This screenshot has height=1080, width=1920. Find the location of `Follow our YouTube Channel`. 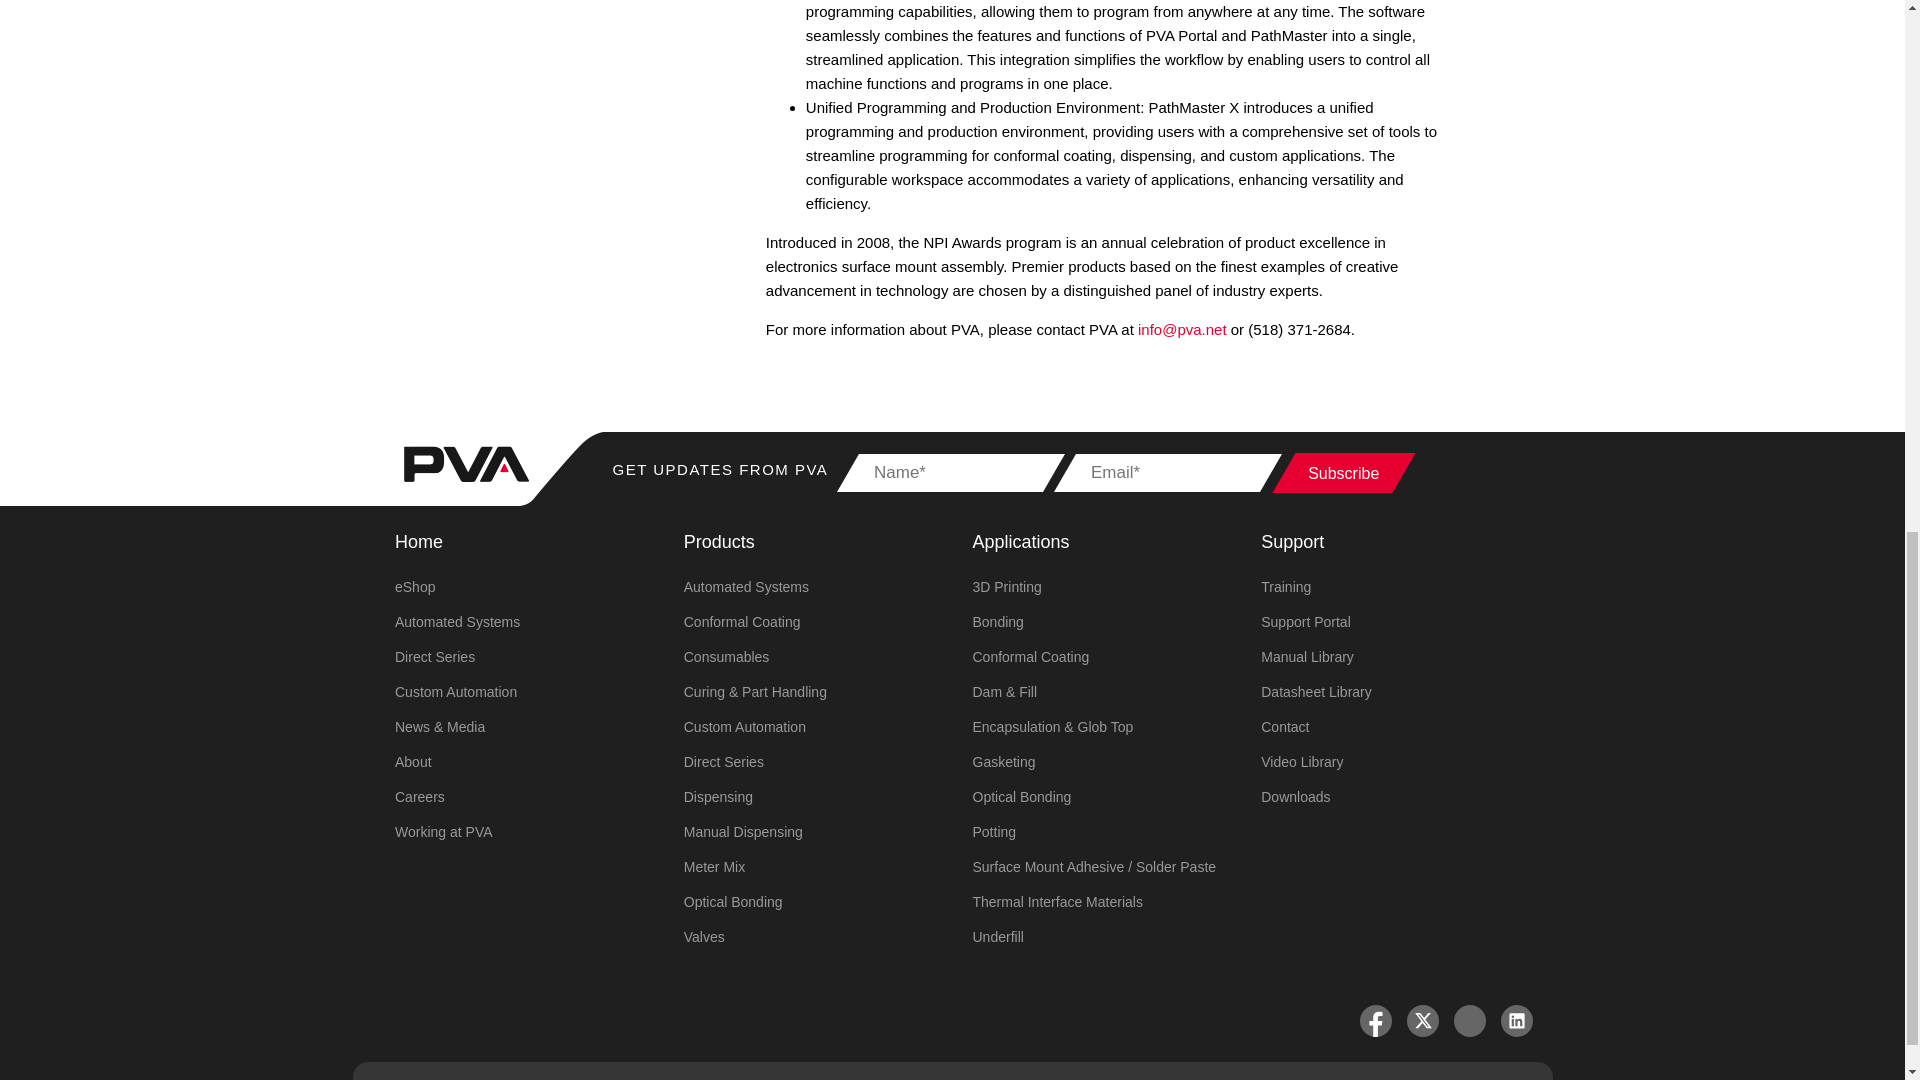

Follow our YouTube Channel is located at coordinates (1470, 1020).